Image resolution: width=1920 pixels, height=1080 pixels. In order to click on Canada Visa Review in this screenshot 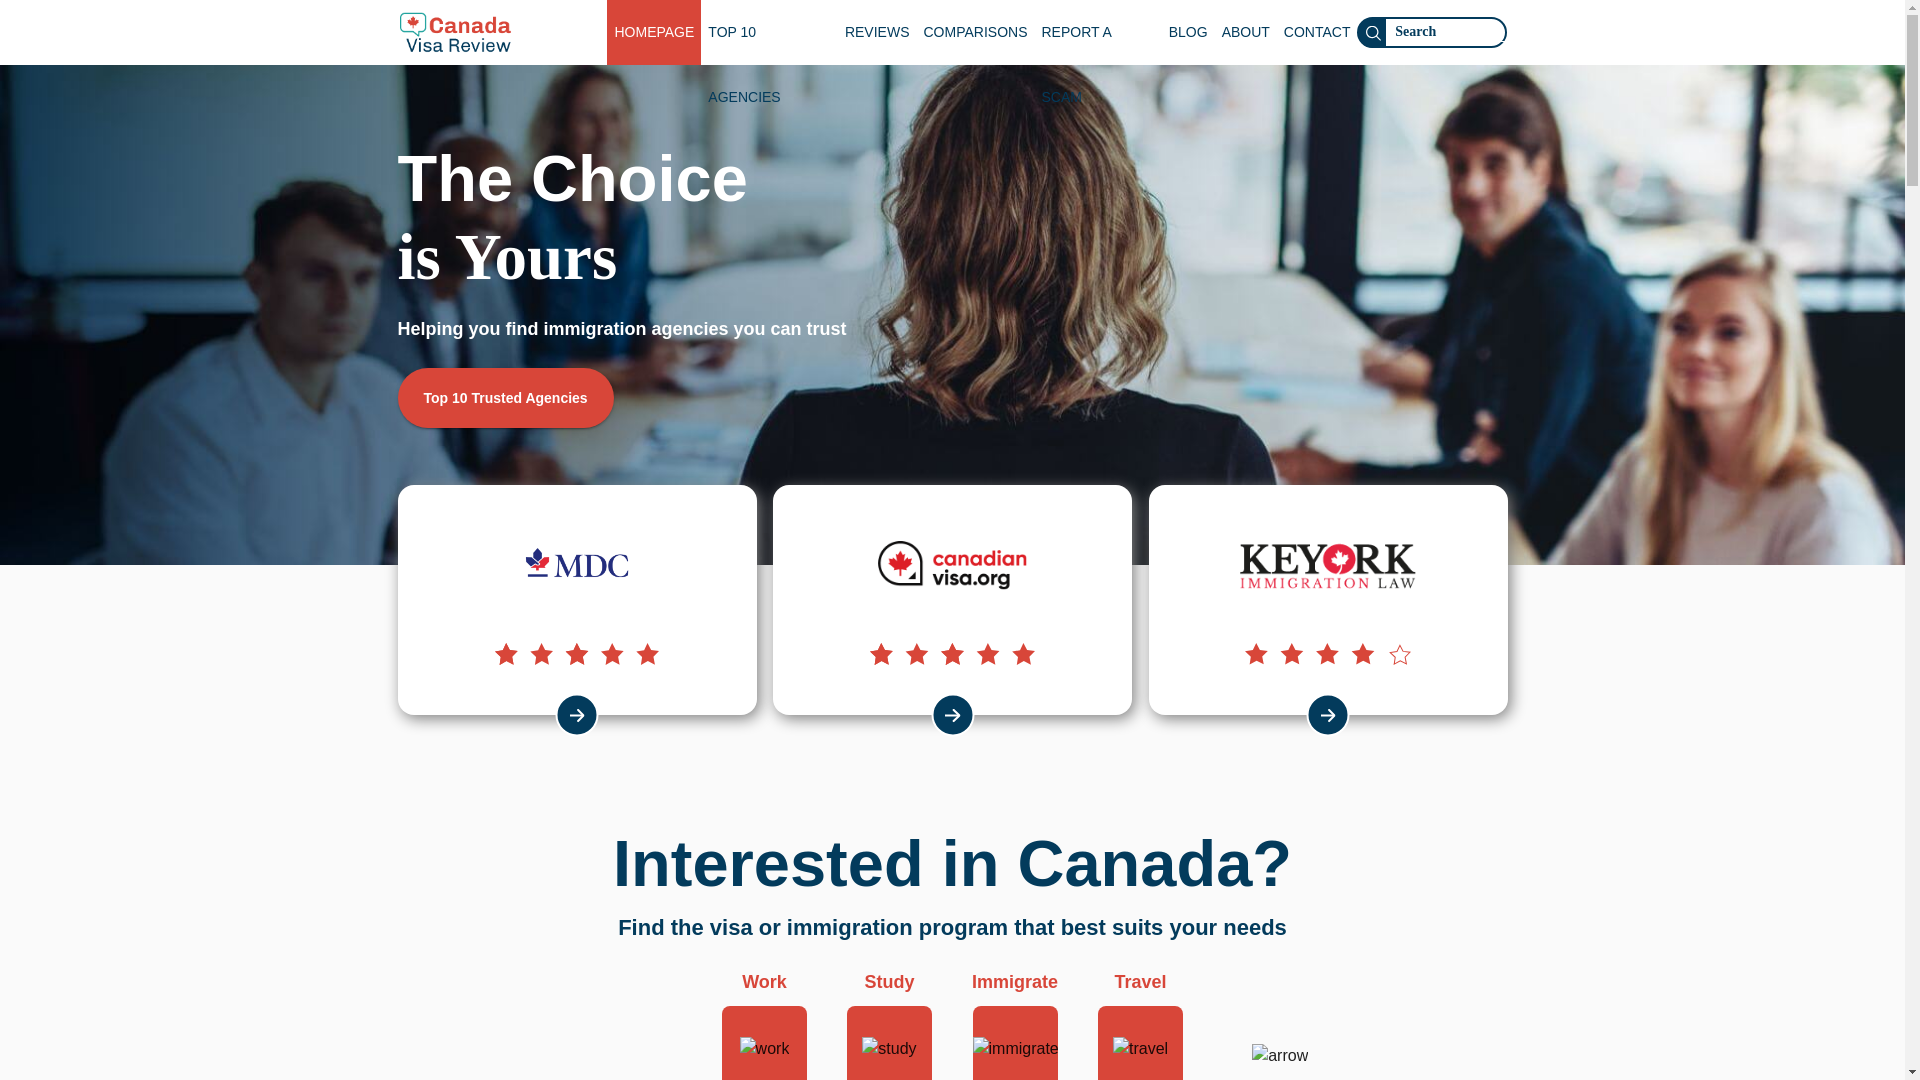, I will do `click(454, 32)`.